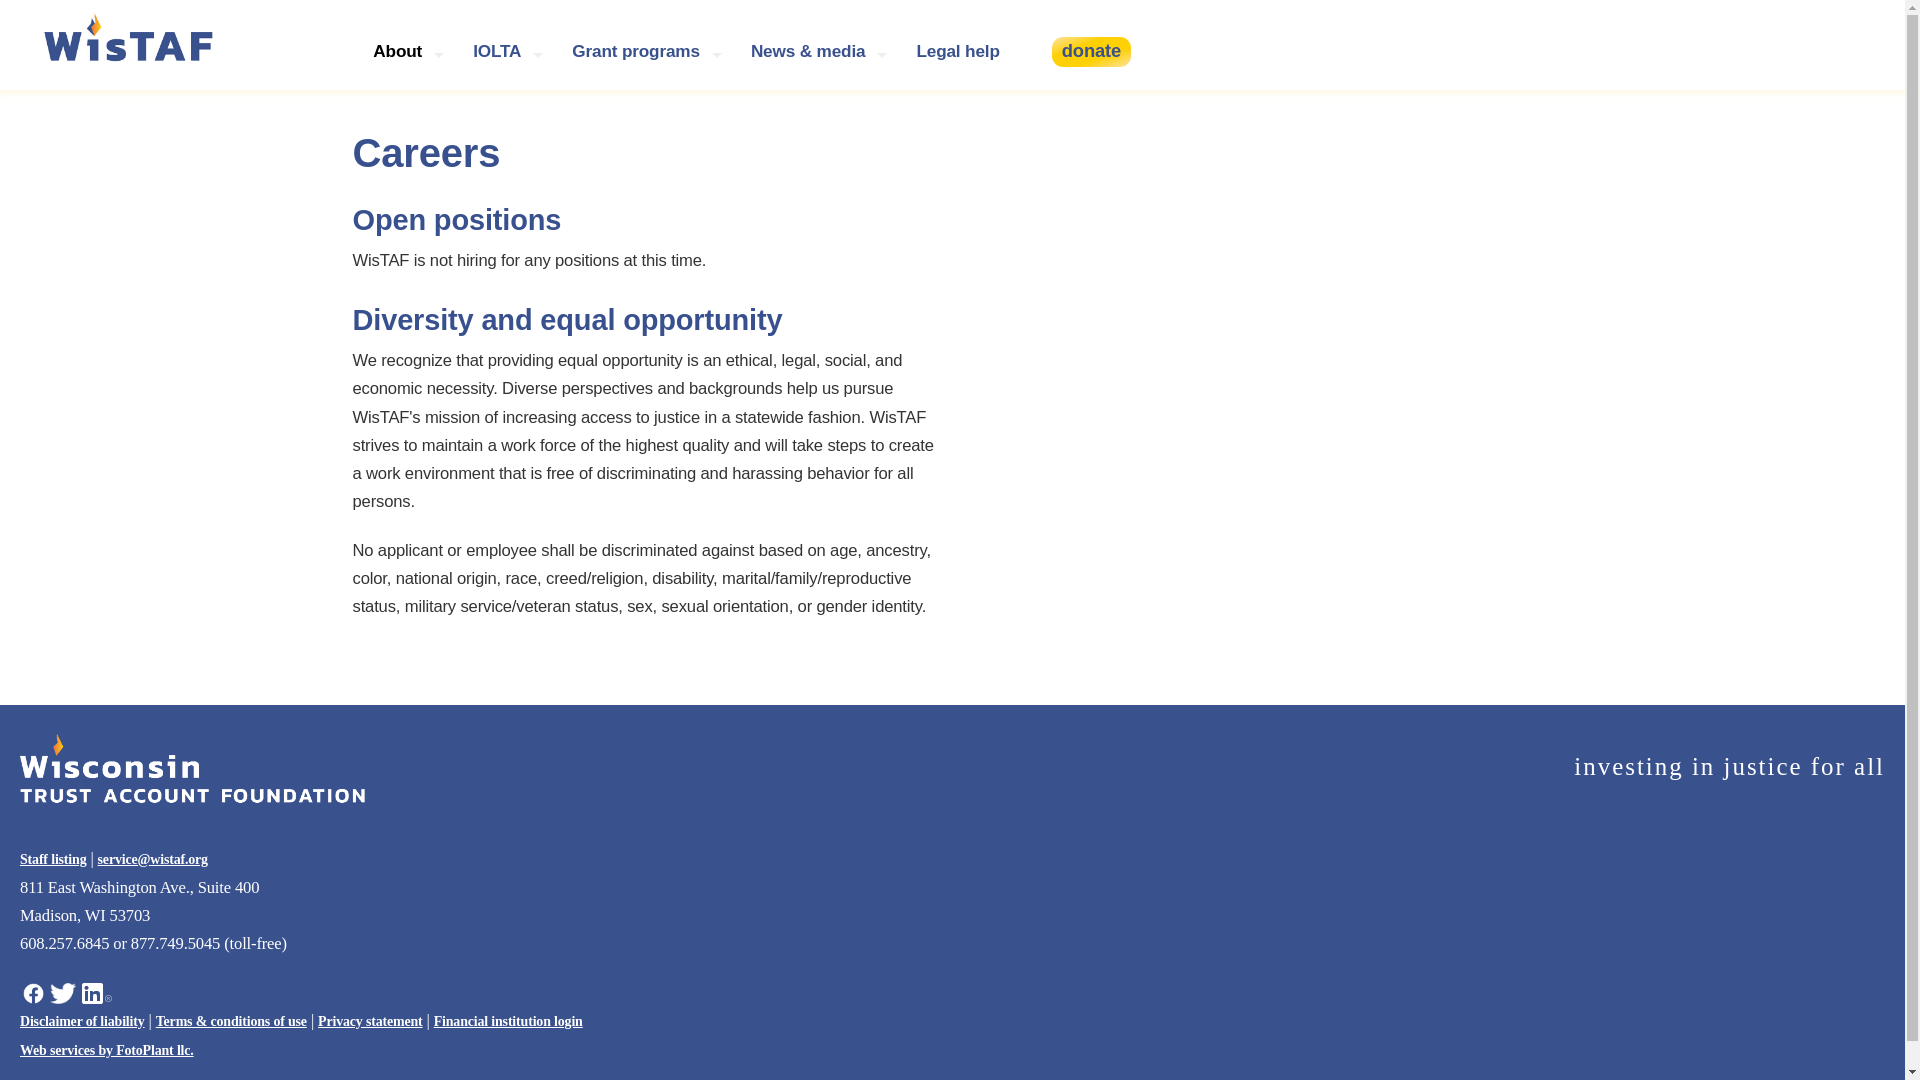 The width and height of the screenshot is (1920, 1080). Describe the element at coordinates (1091, 51) in the screenshot. I see `donate` at that location.